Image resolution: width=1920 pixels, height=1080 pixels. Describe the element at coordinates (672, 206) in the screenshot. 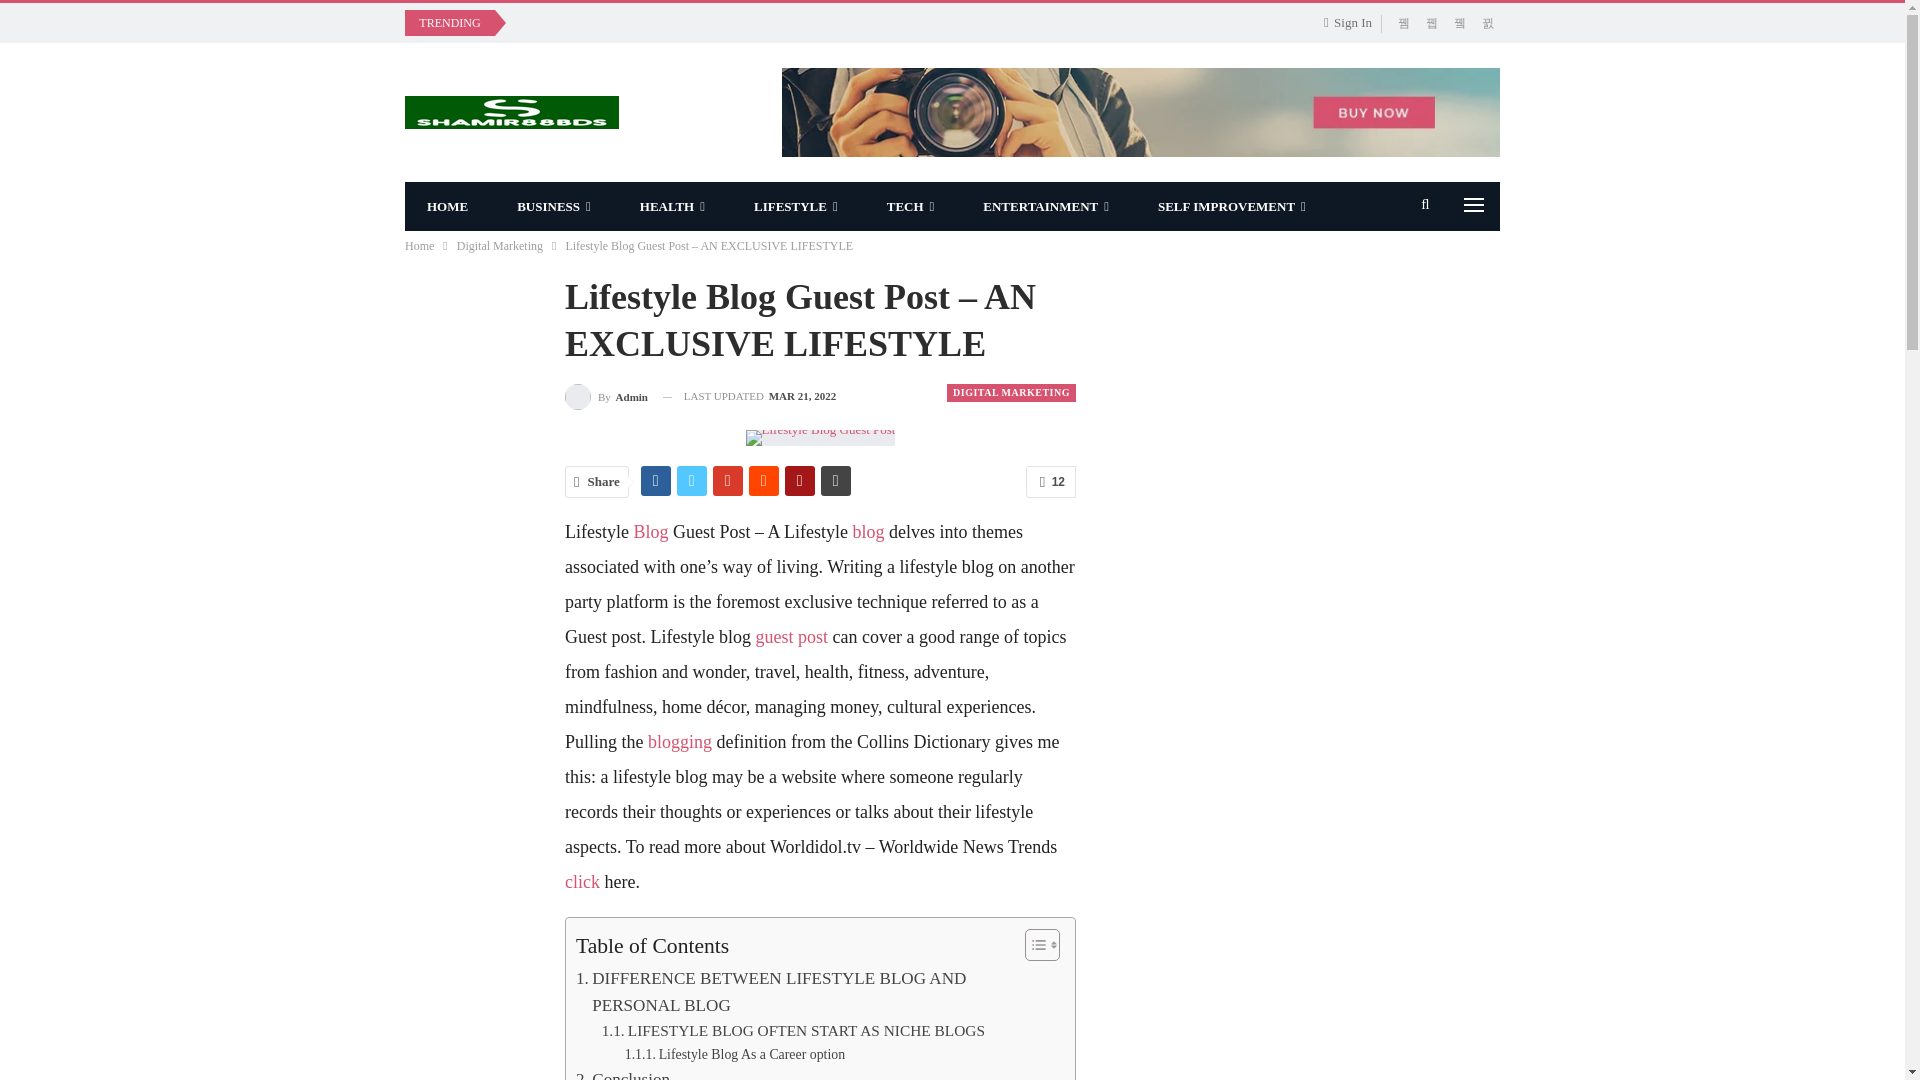

I see `HEALTH` at that location.